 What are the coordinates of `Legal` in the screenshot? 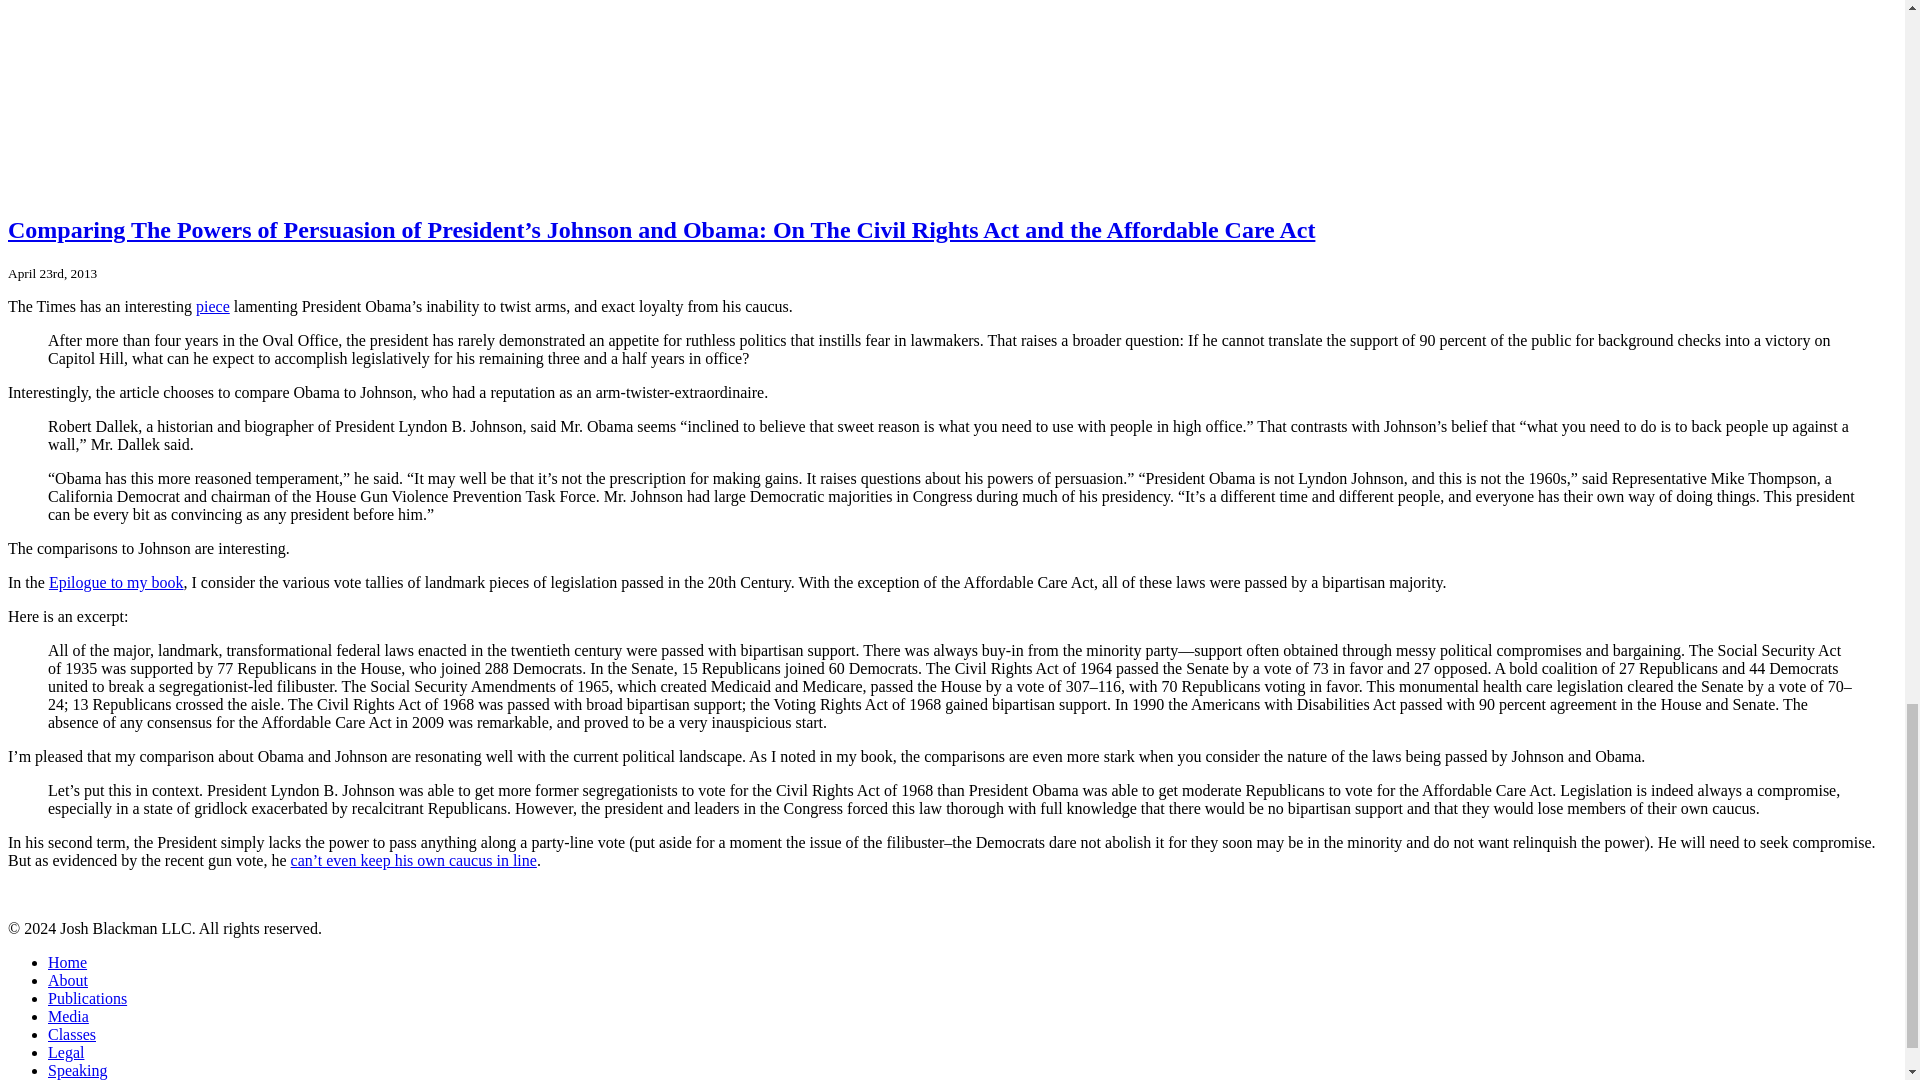 It's located at (66, 1052).